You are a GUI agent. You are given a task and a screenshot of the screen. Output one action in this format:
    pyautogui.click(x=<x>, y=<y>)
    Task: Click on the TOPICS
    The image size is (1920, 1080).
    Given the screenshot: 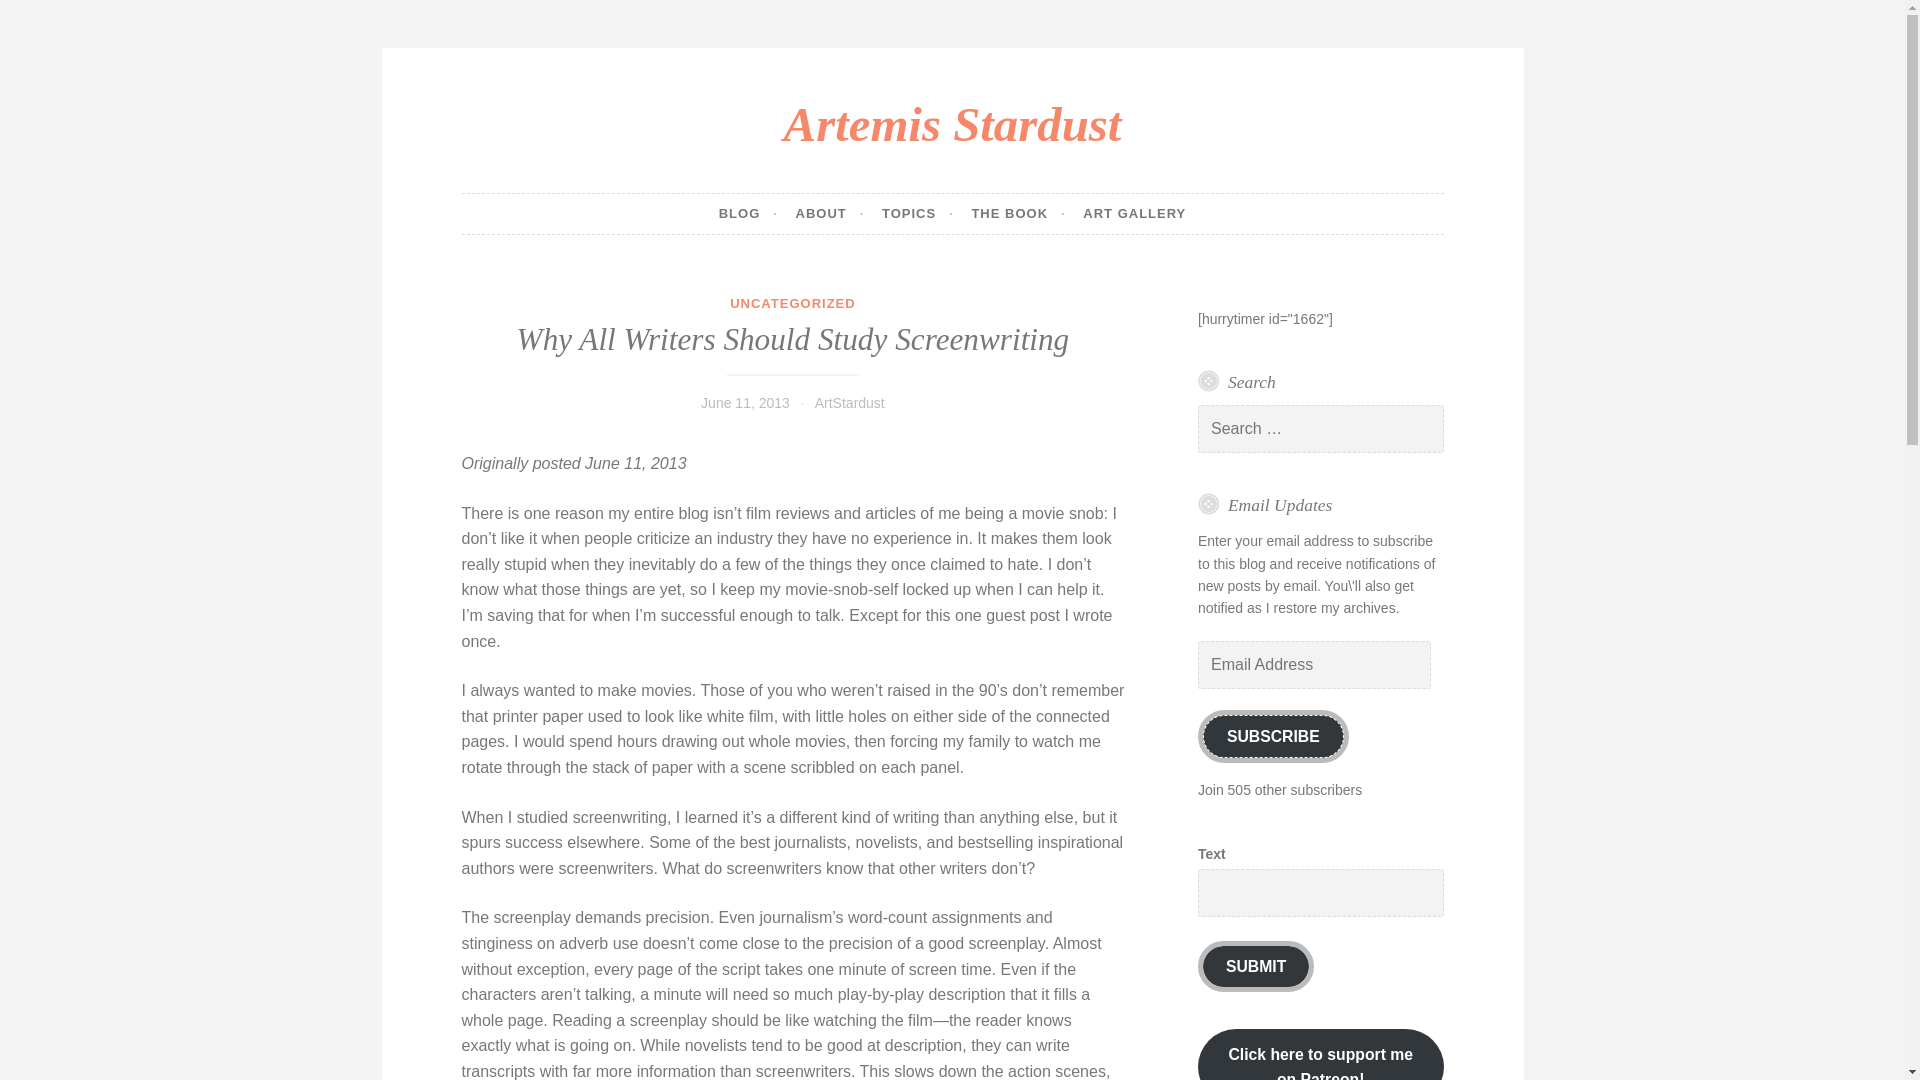 What is the action you would take?
    pyautogui.click(x=918, y=214)
    